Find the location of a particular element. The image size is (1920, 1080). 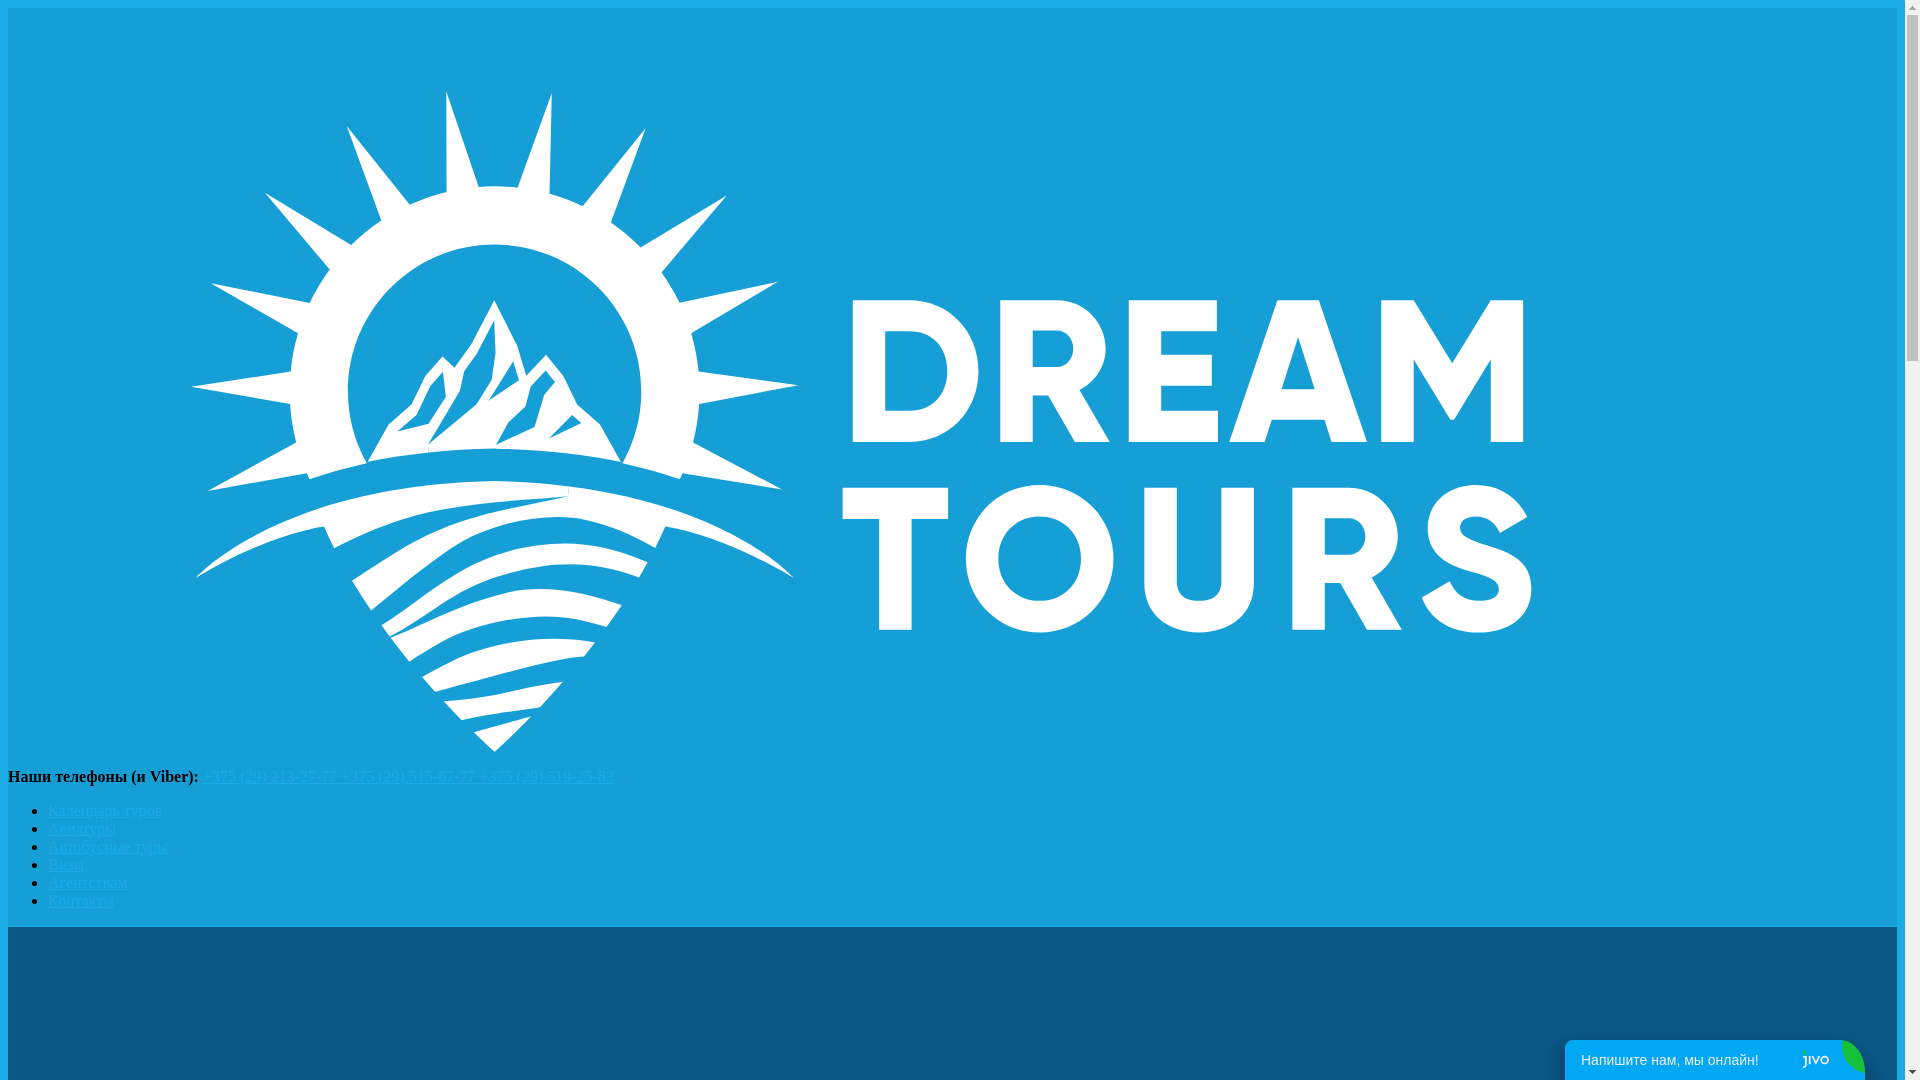

+375 (29) 519-25-83 is located at coordinates (547, 776).